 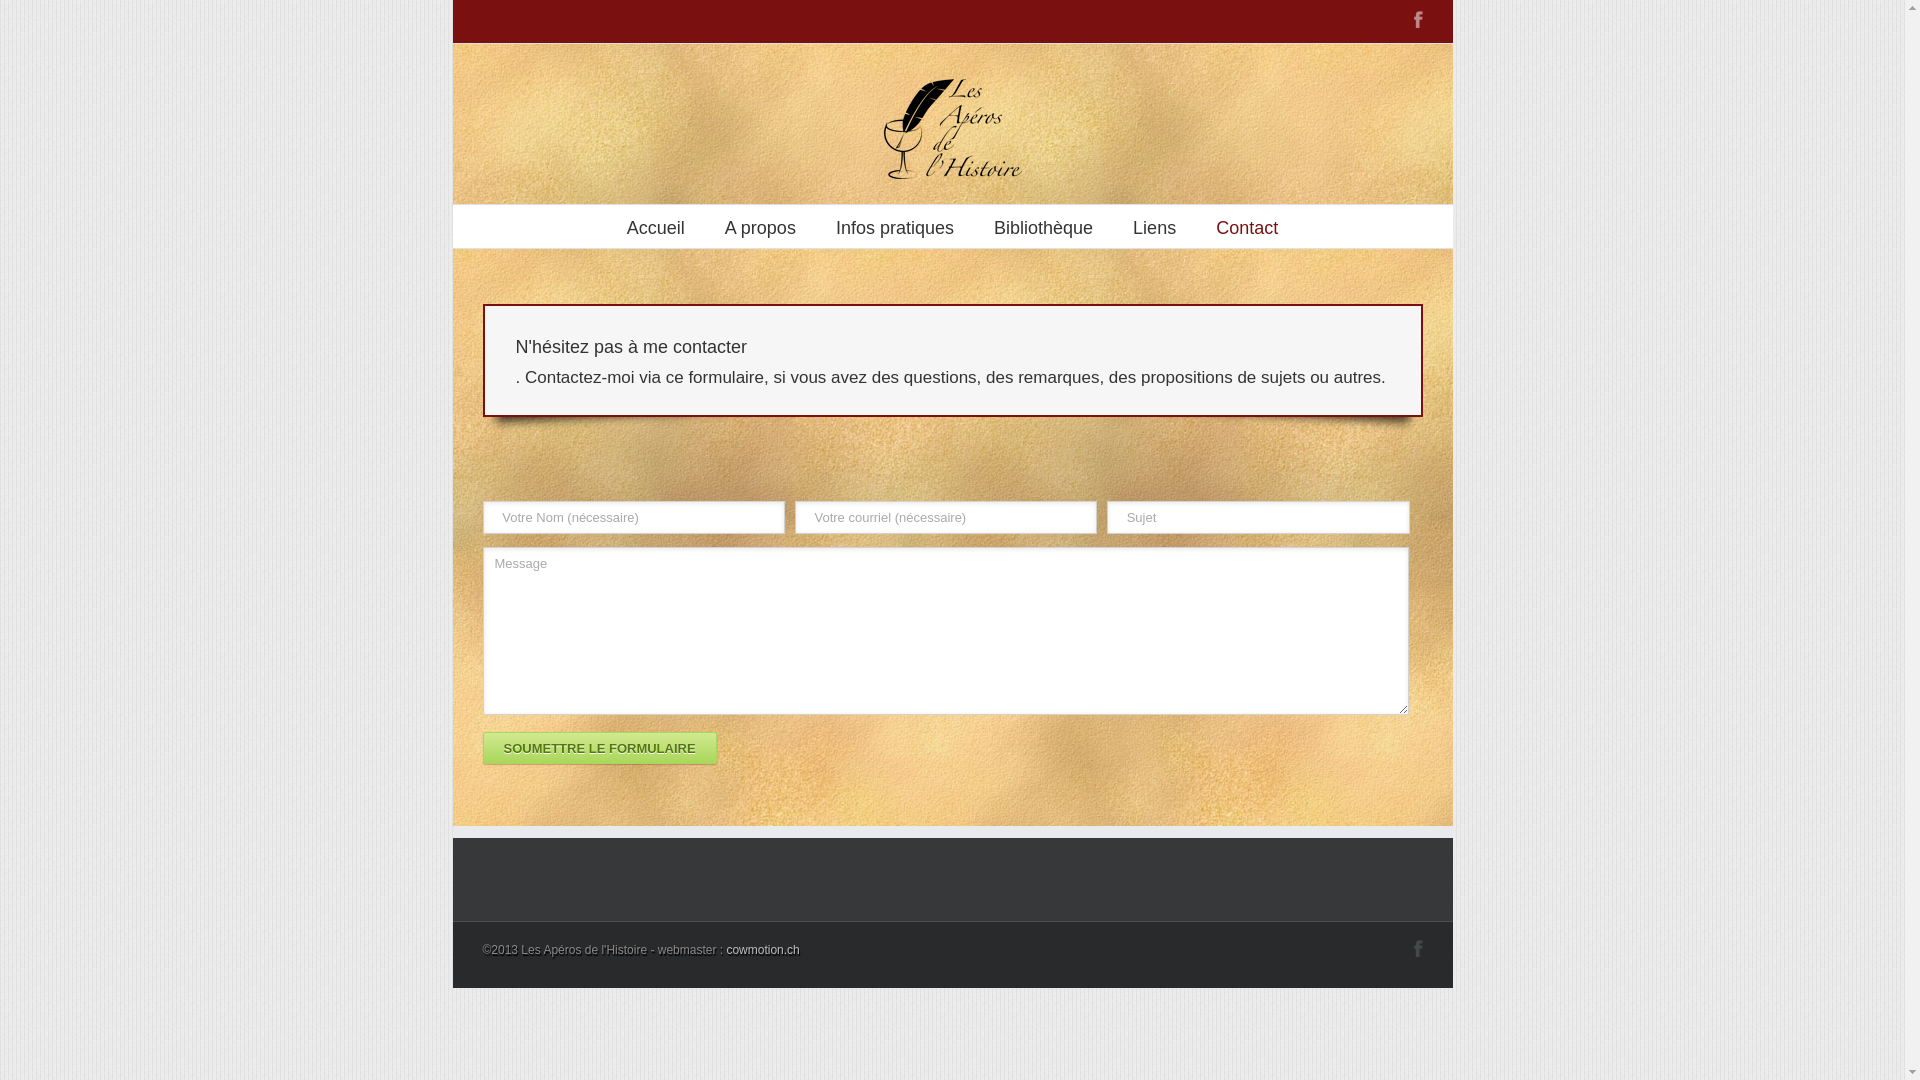 What do you see at coordinates (1247, 226) in the screenshot?
I see `Contact` at bounding box center [1247, 226].